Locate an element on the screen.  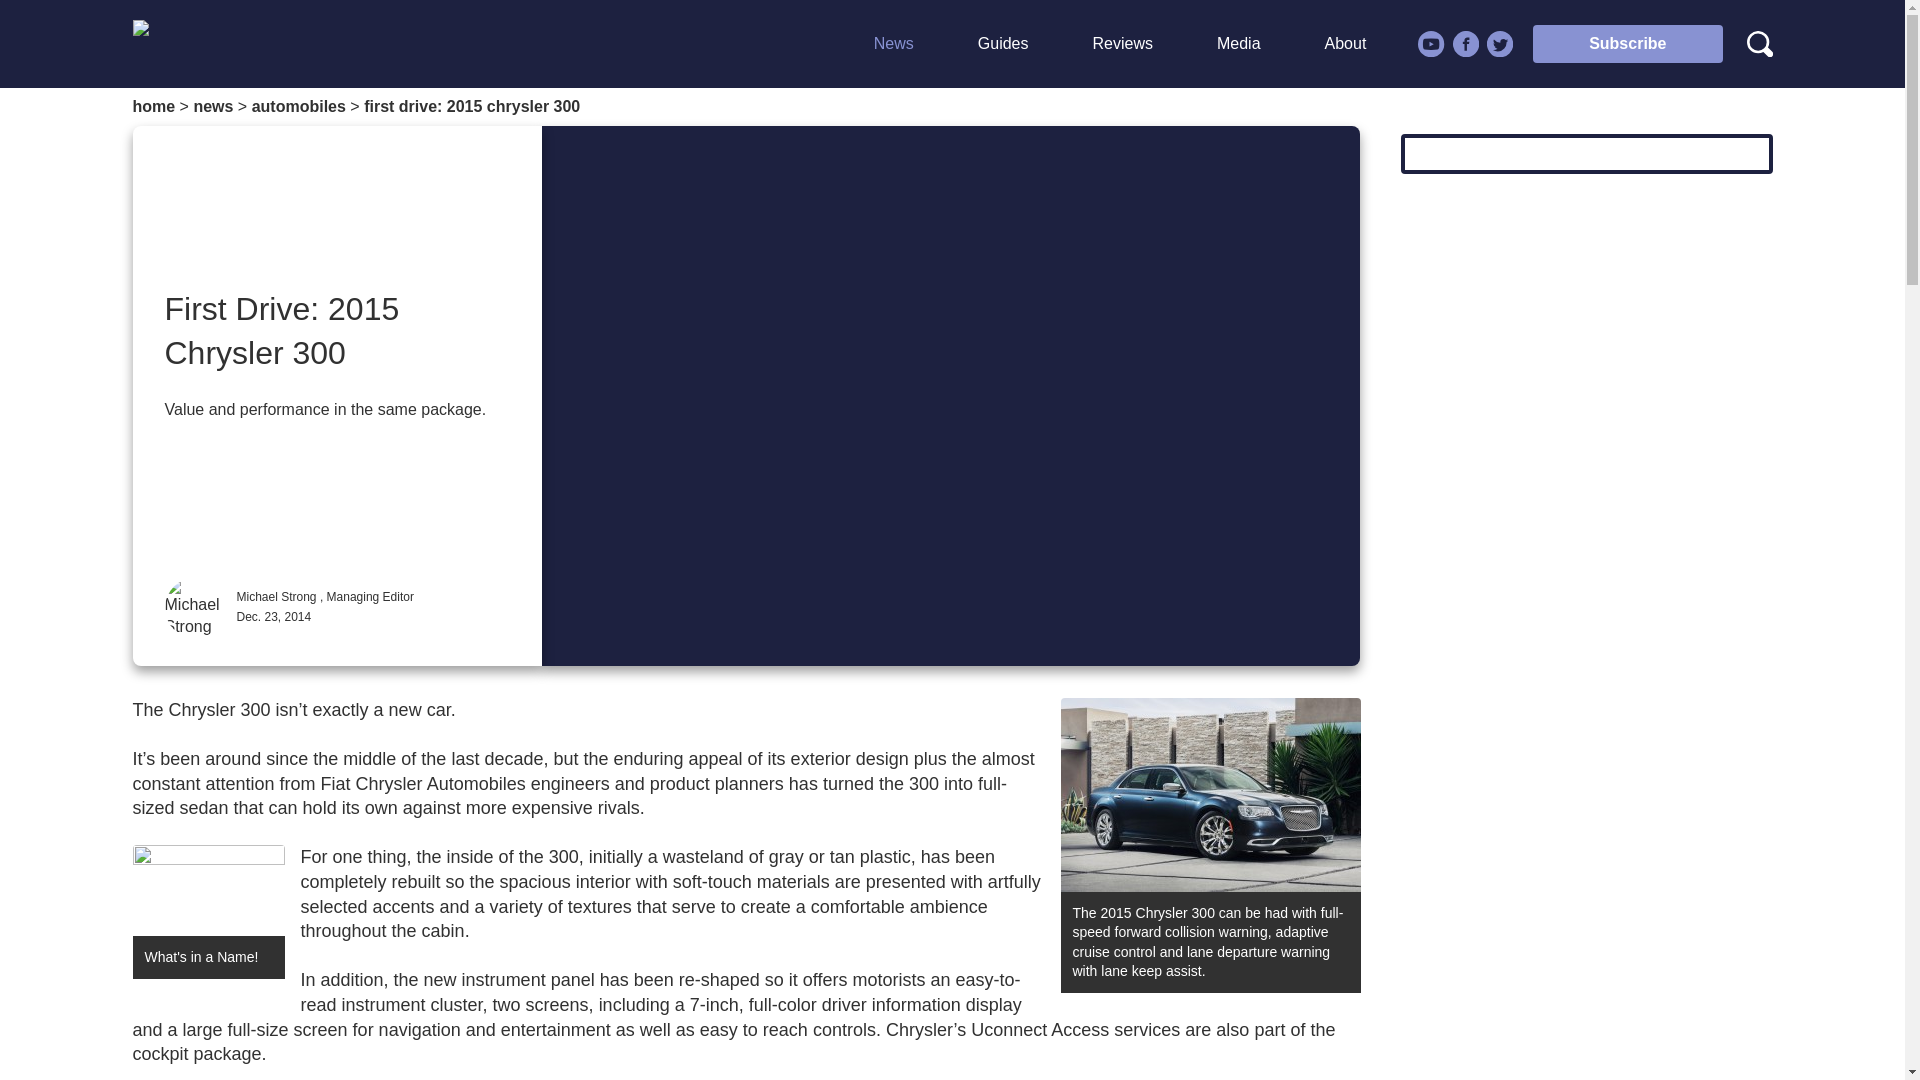
2015 Chrysler 300C Platinum is located at coordinates (1209, 794).